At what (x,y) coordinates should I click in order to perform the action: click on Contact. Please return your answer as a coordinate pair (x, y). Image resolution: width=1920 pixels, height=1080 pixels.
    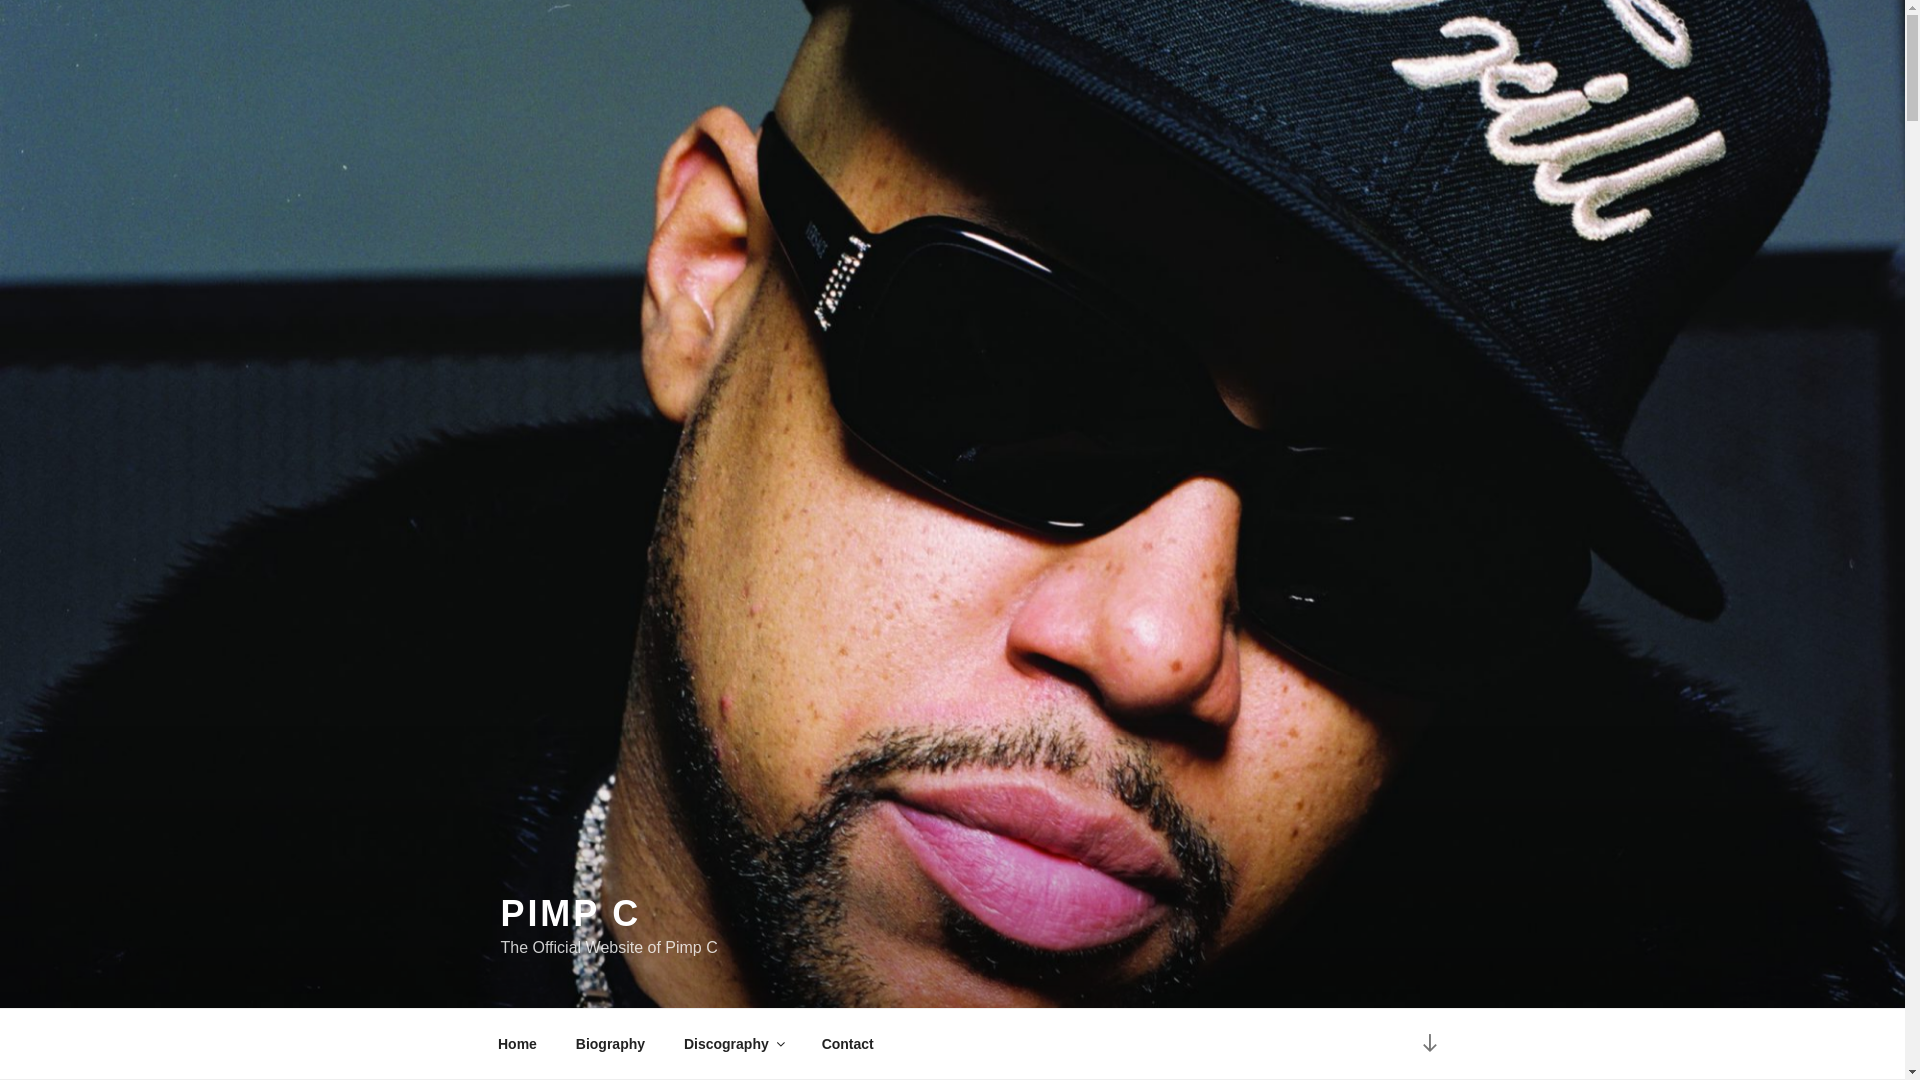
    Looking at the image, I should click on (847, 1044).